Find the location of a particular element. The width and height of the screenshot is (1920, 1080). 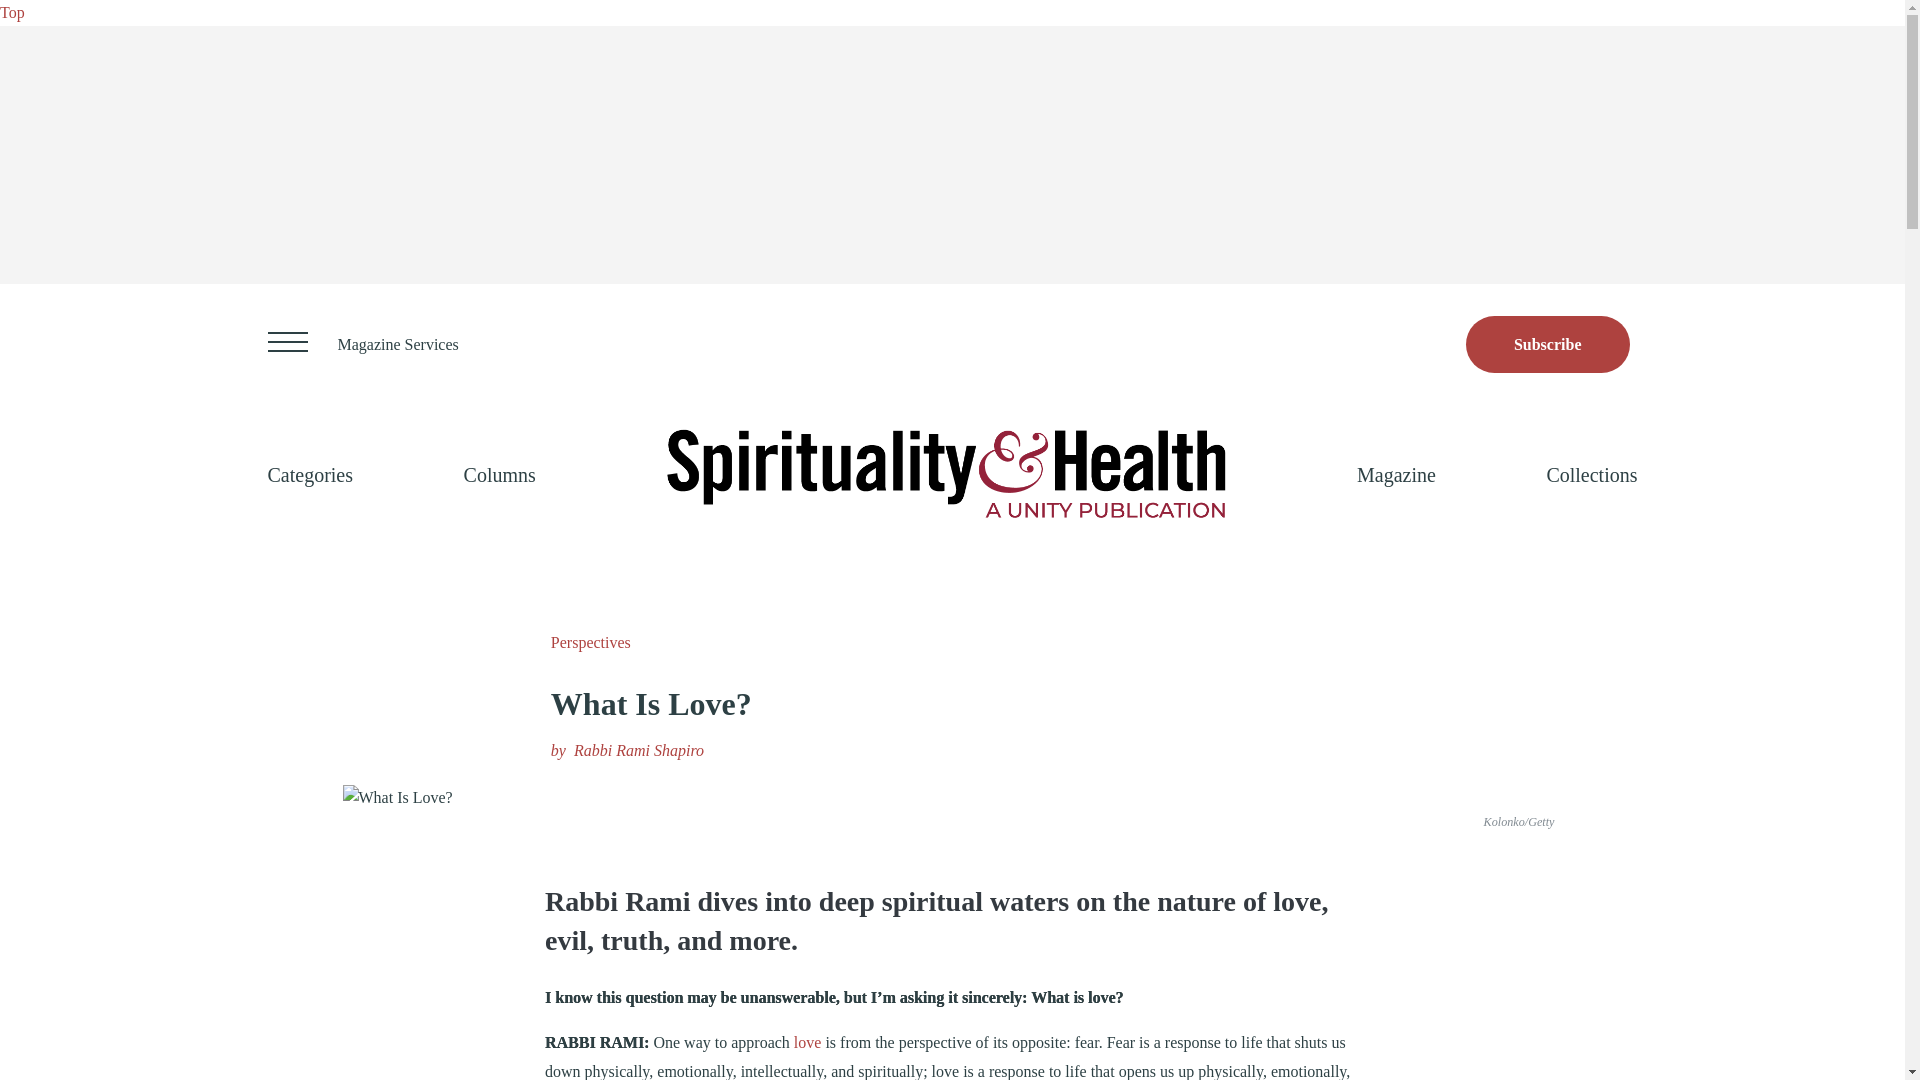

Magazine Services is located at coordinates (398, 344).